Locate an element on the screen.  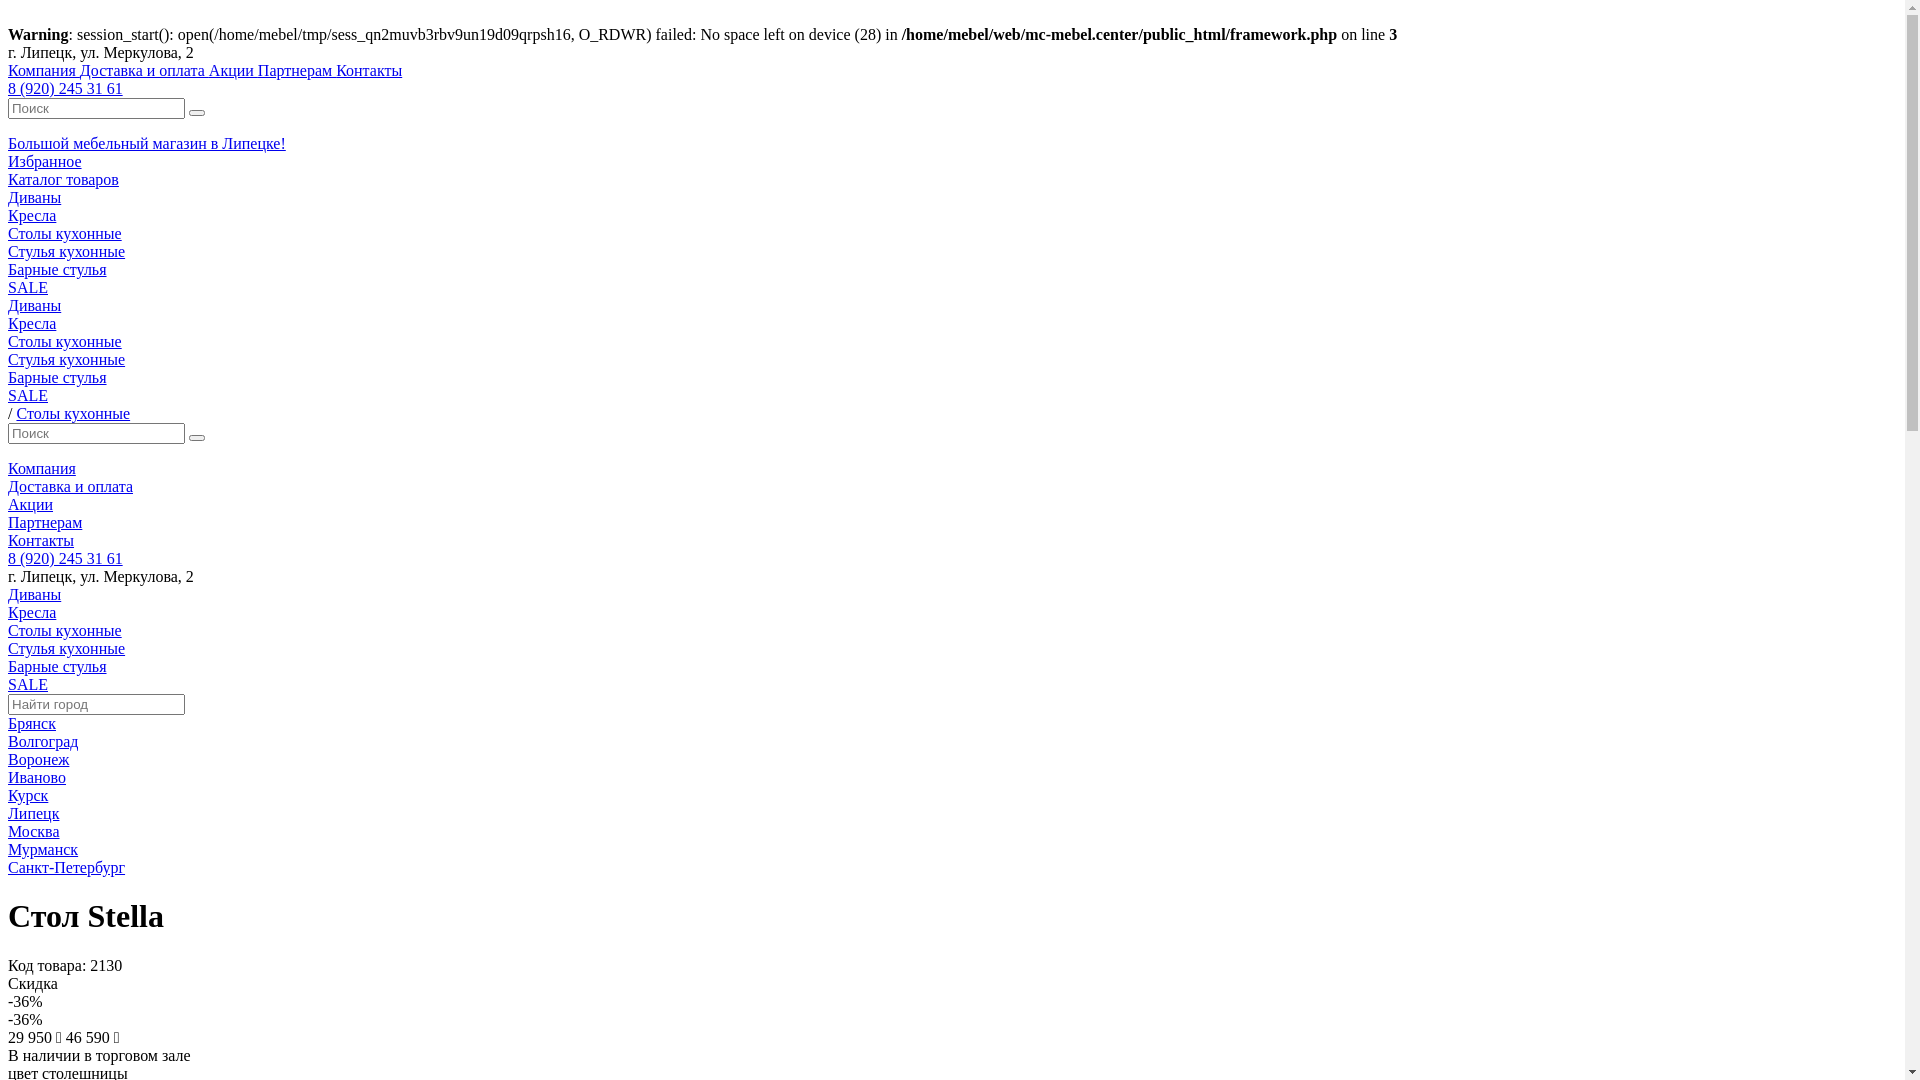
8 (920) 245 31 61 is located at coordinates (65, 88).